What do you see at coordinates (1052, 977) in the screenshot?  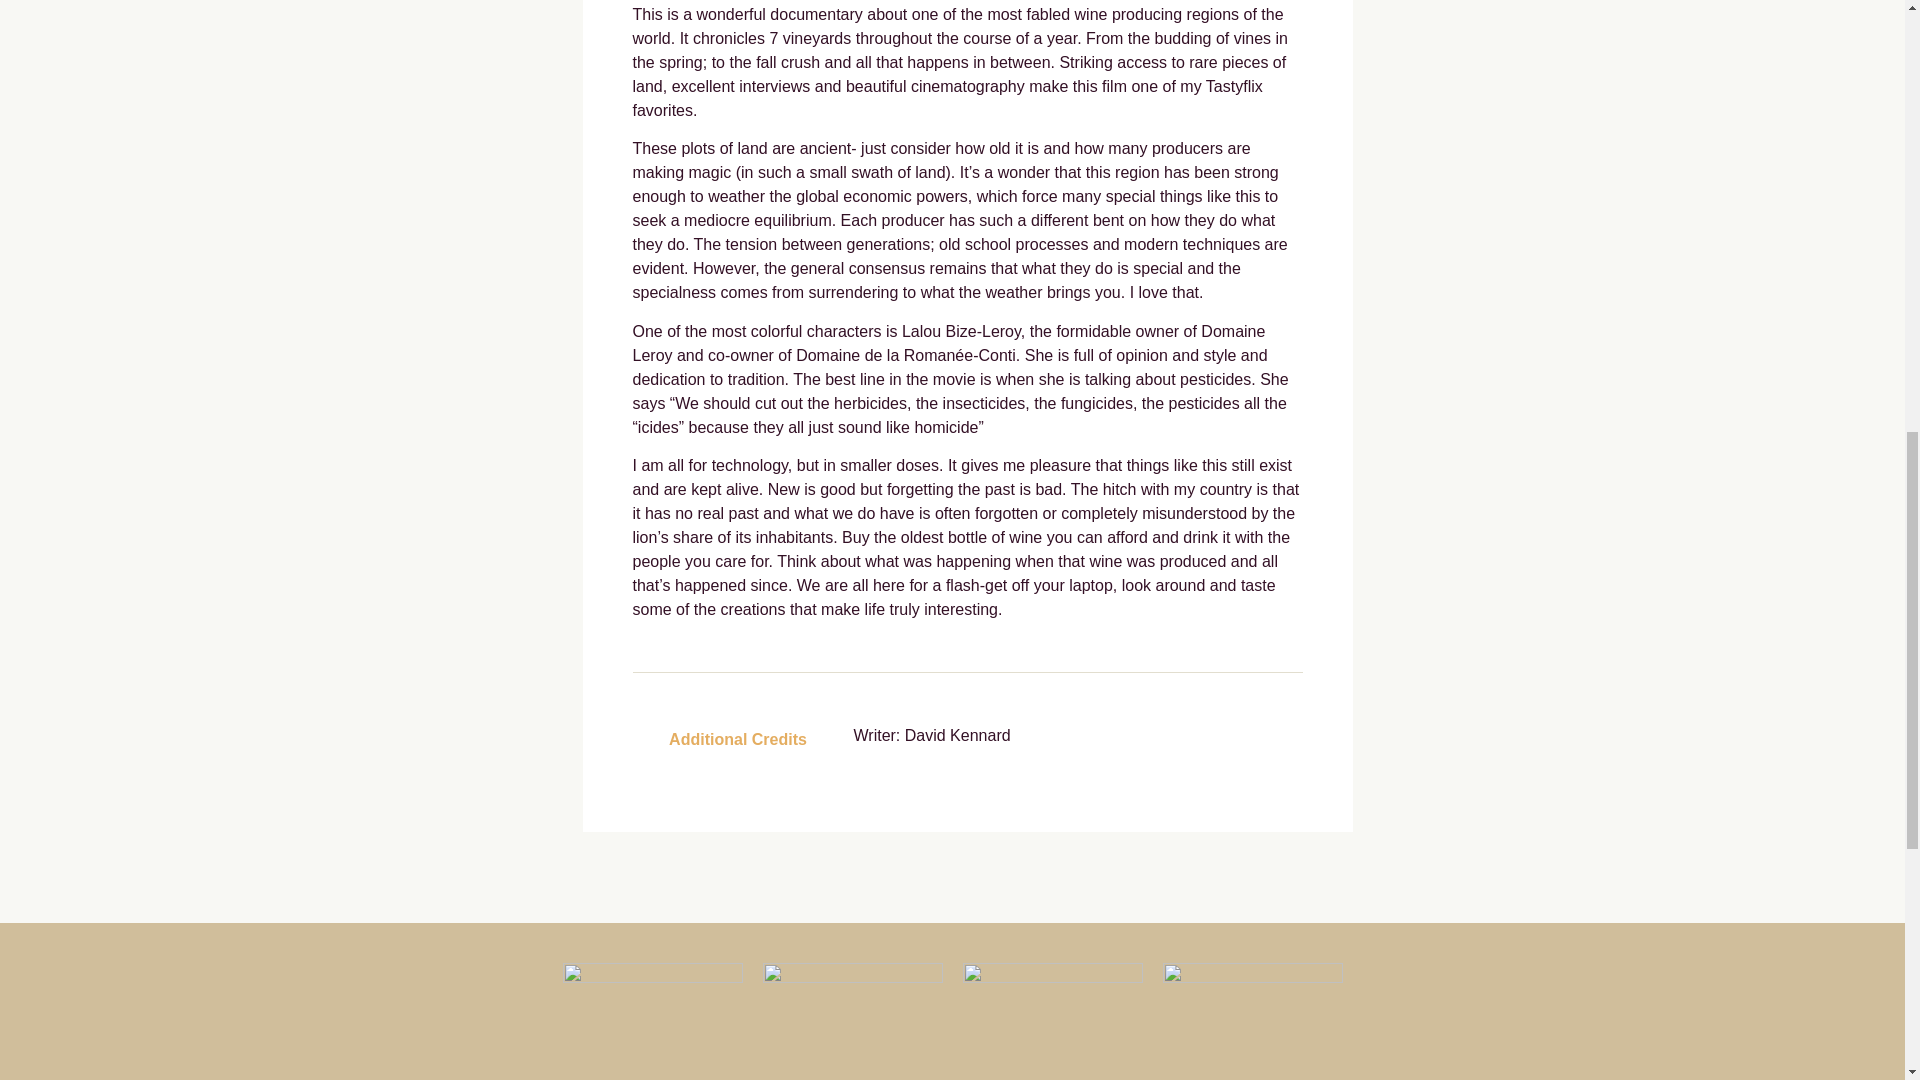 I see `Sideways` at bounding box center [1052, 977].